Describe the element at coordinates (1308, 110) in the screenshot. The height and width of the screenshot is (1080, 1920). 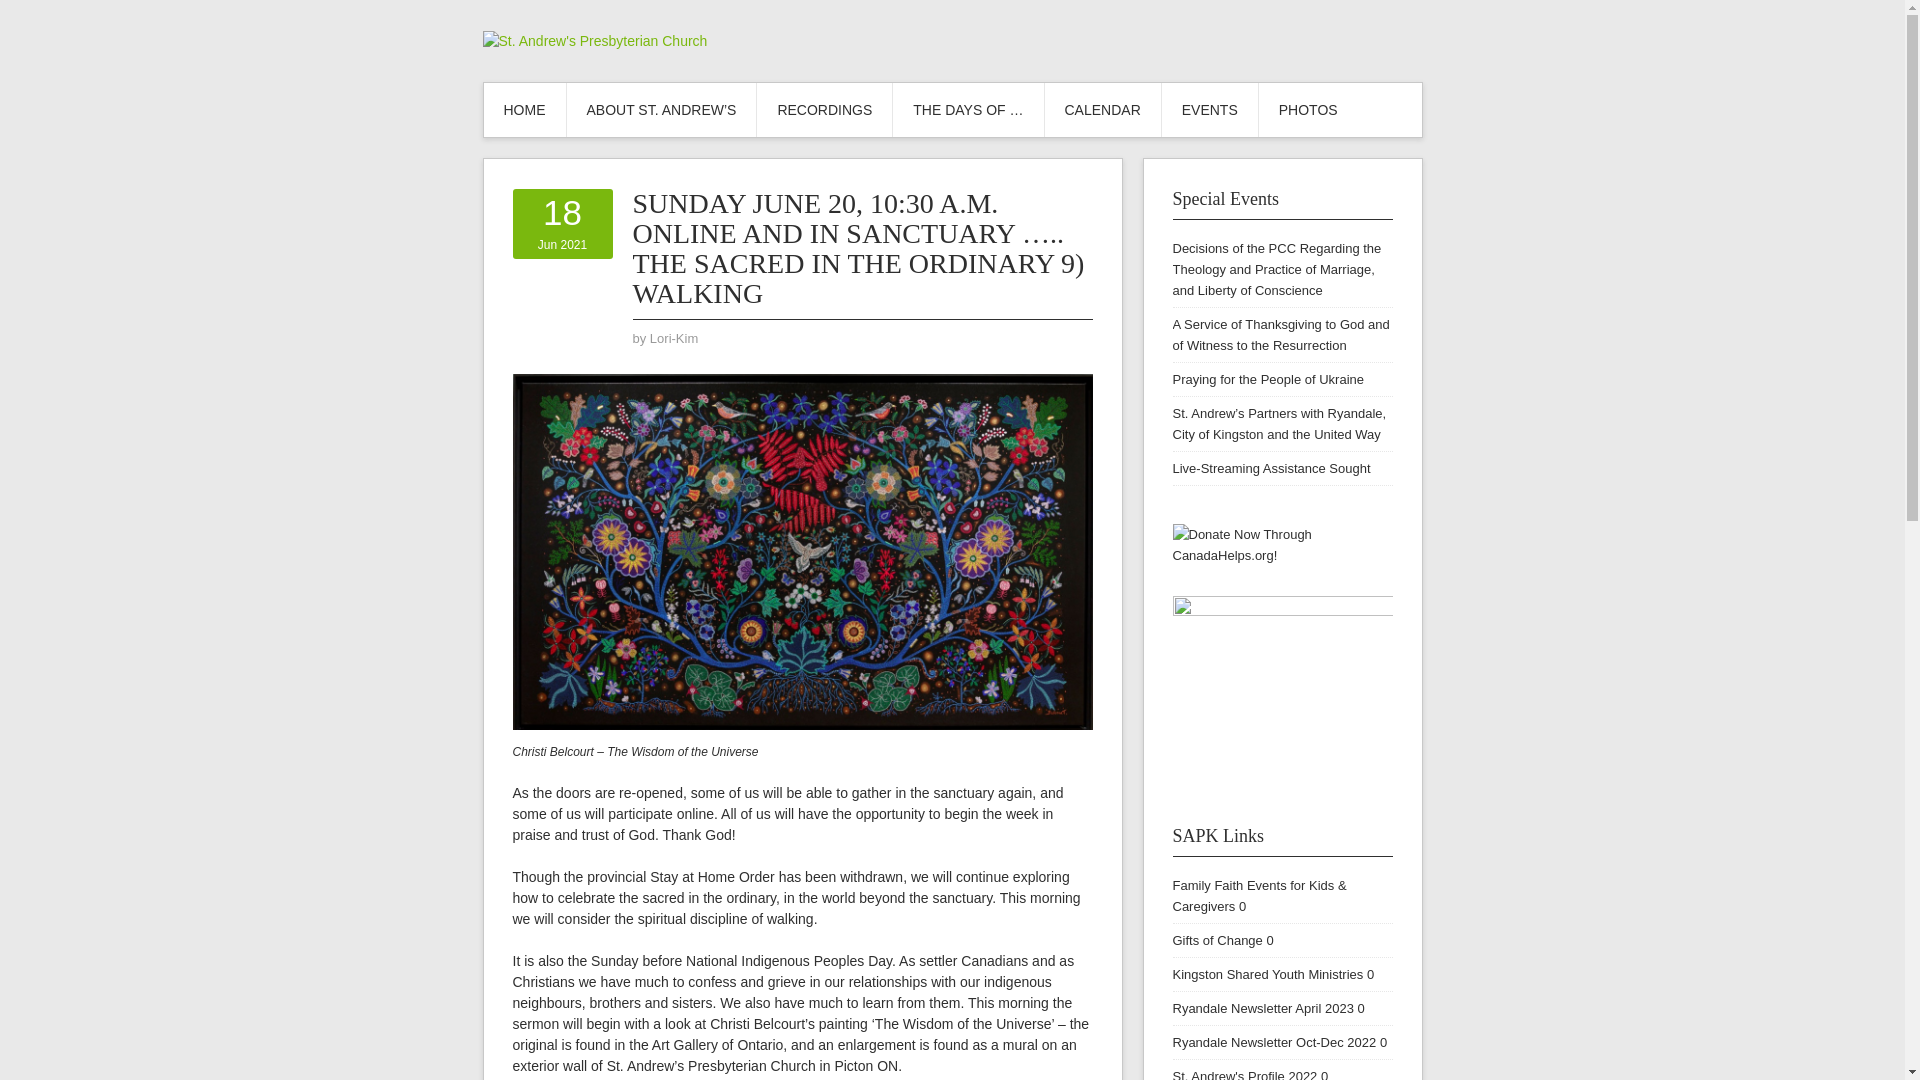
I see `PHOTOS` at that location.